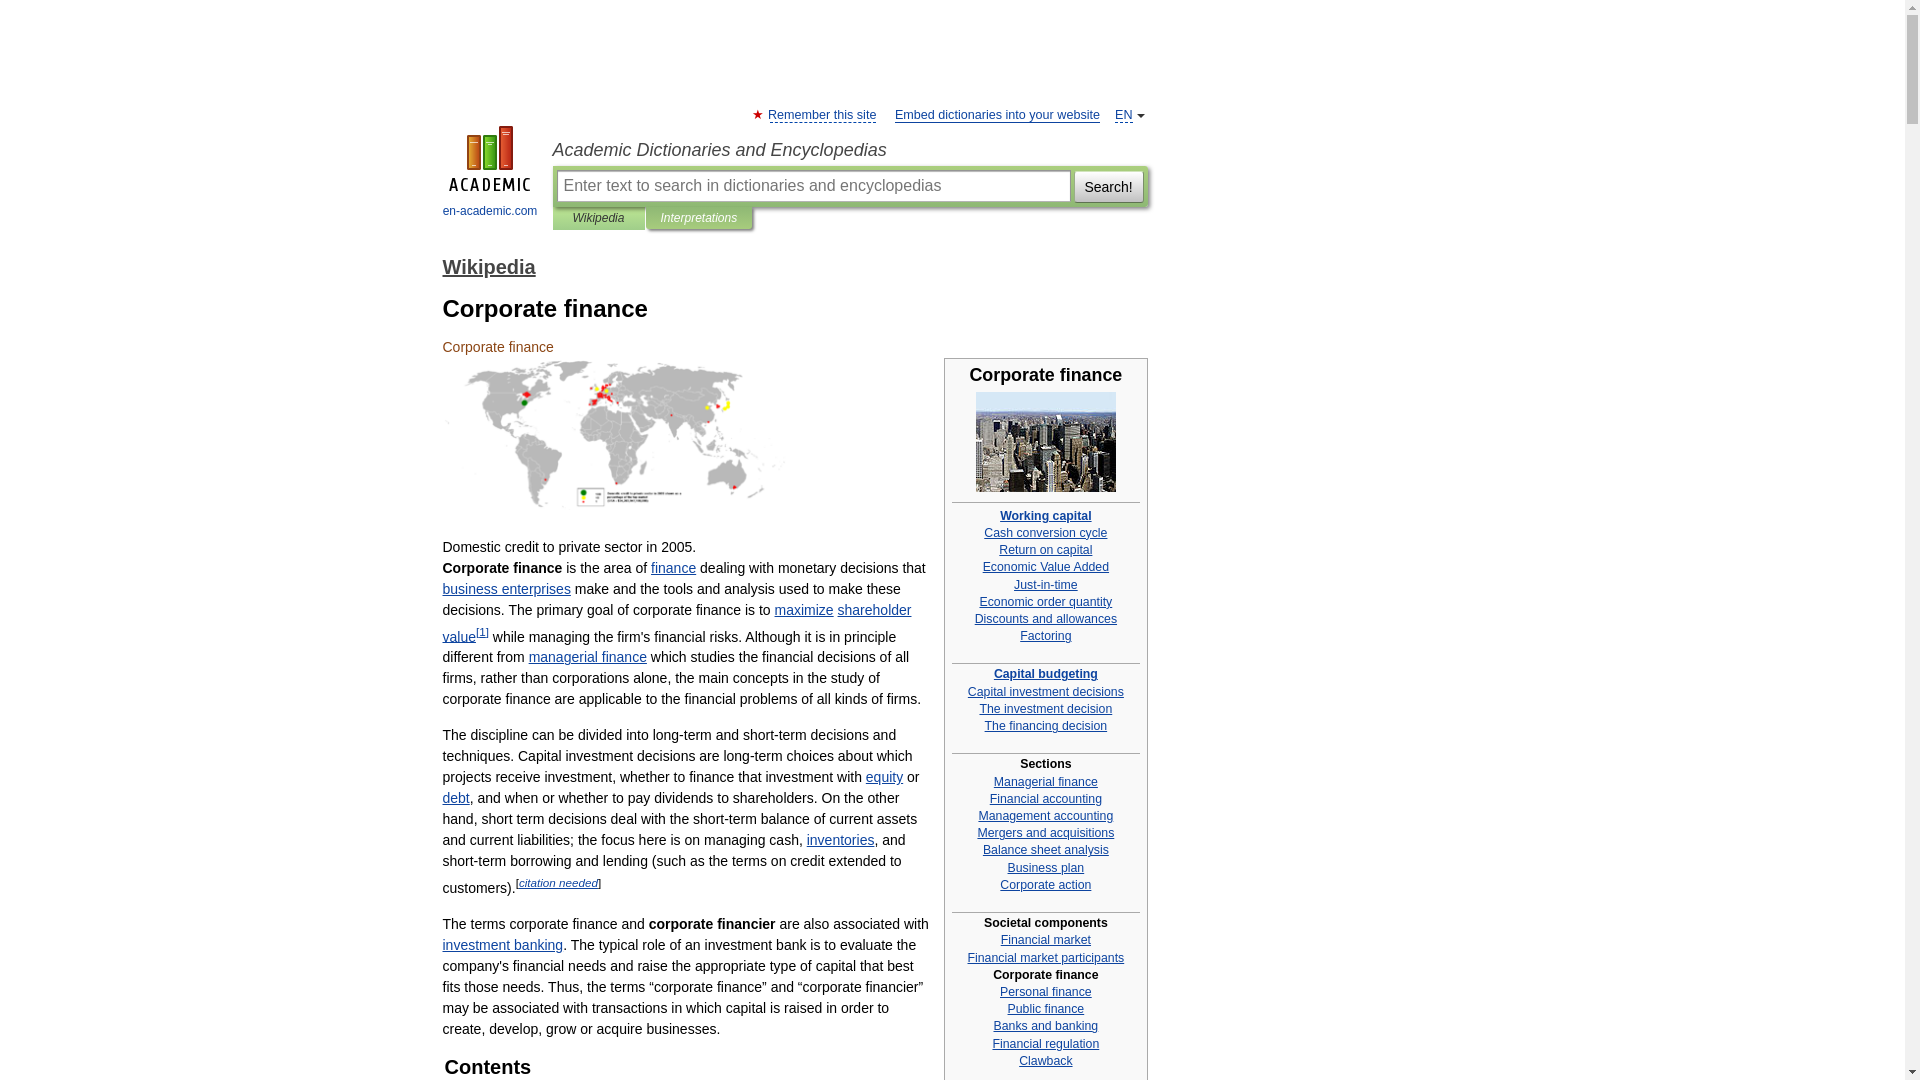 Image resolution: width=1920 pixels, height=1080 pixels. Describe the element at coordinates (1045, 550) in the screenshot. I see `Return on capital` at that location.